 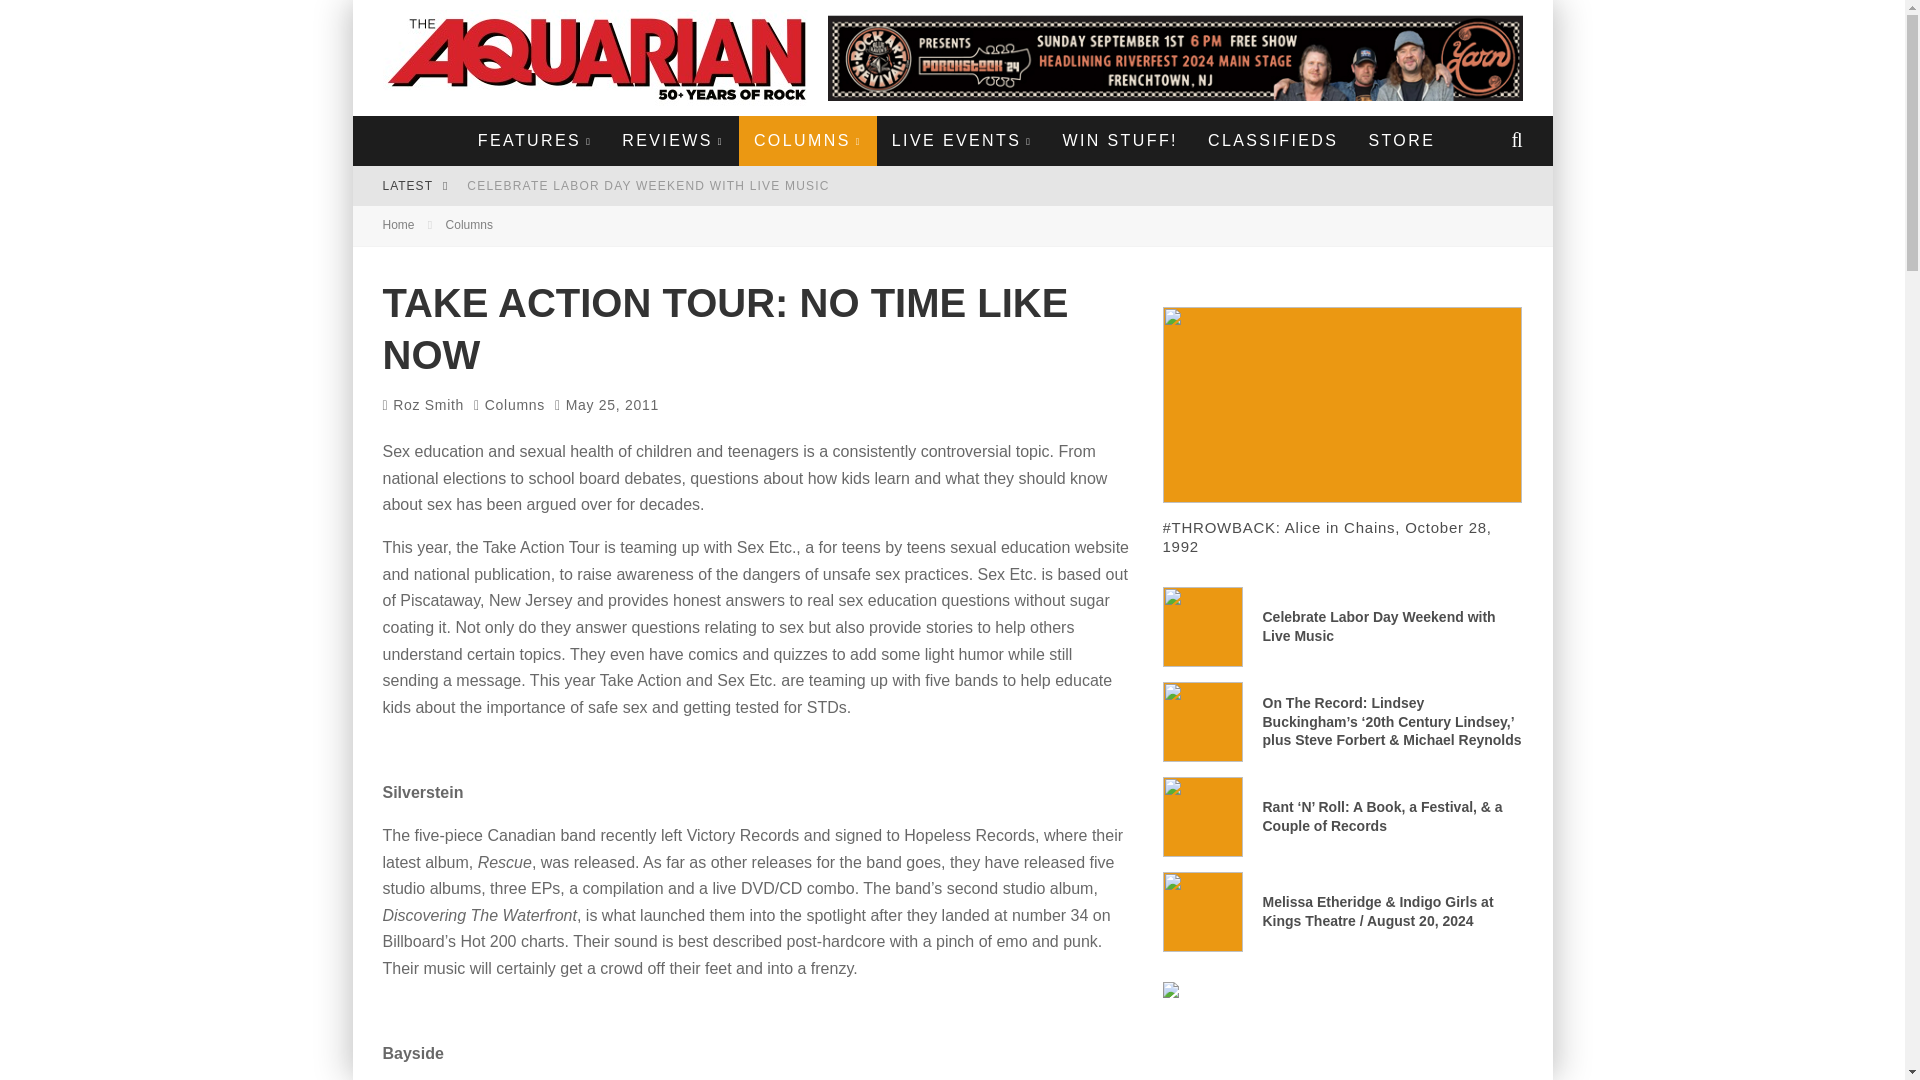 What do you see at coordinates (534, 140) in the screenshot?
I see `FEATURES` at bounding box center [534, 140].